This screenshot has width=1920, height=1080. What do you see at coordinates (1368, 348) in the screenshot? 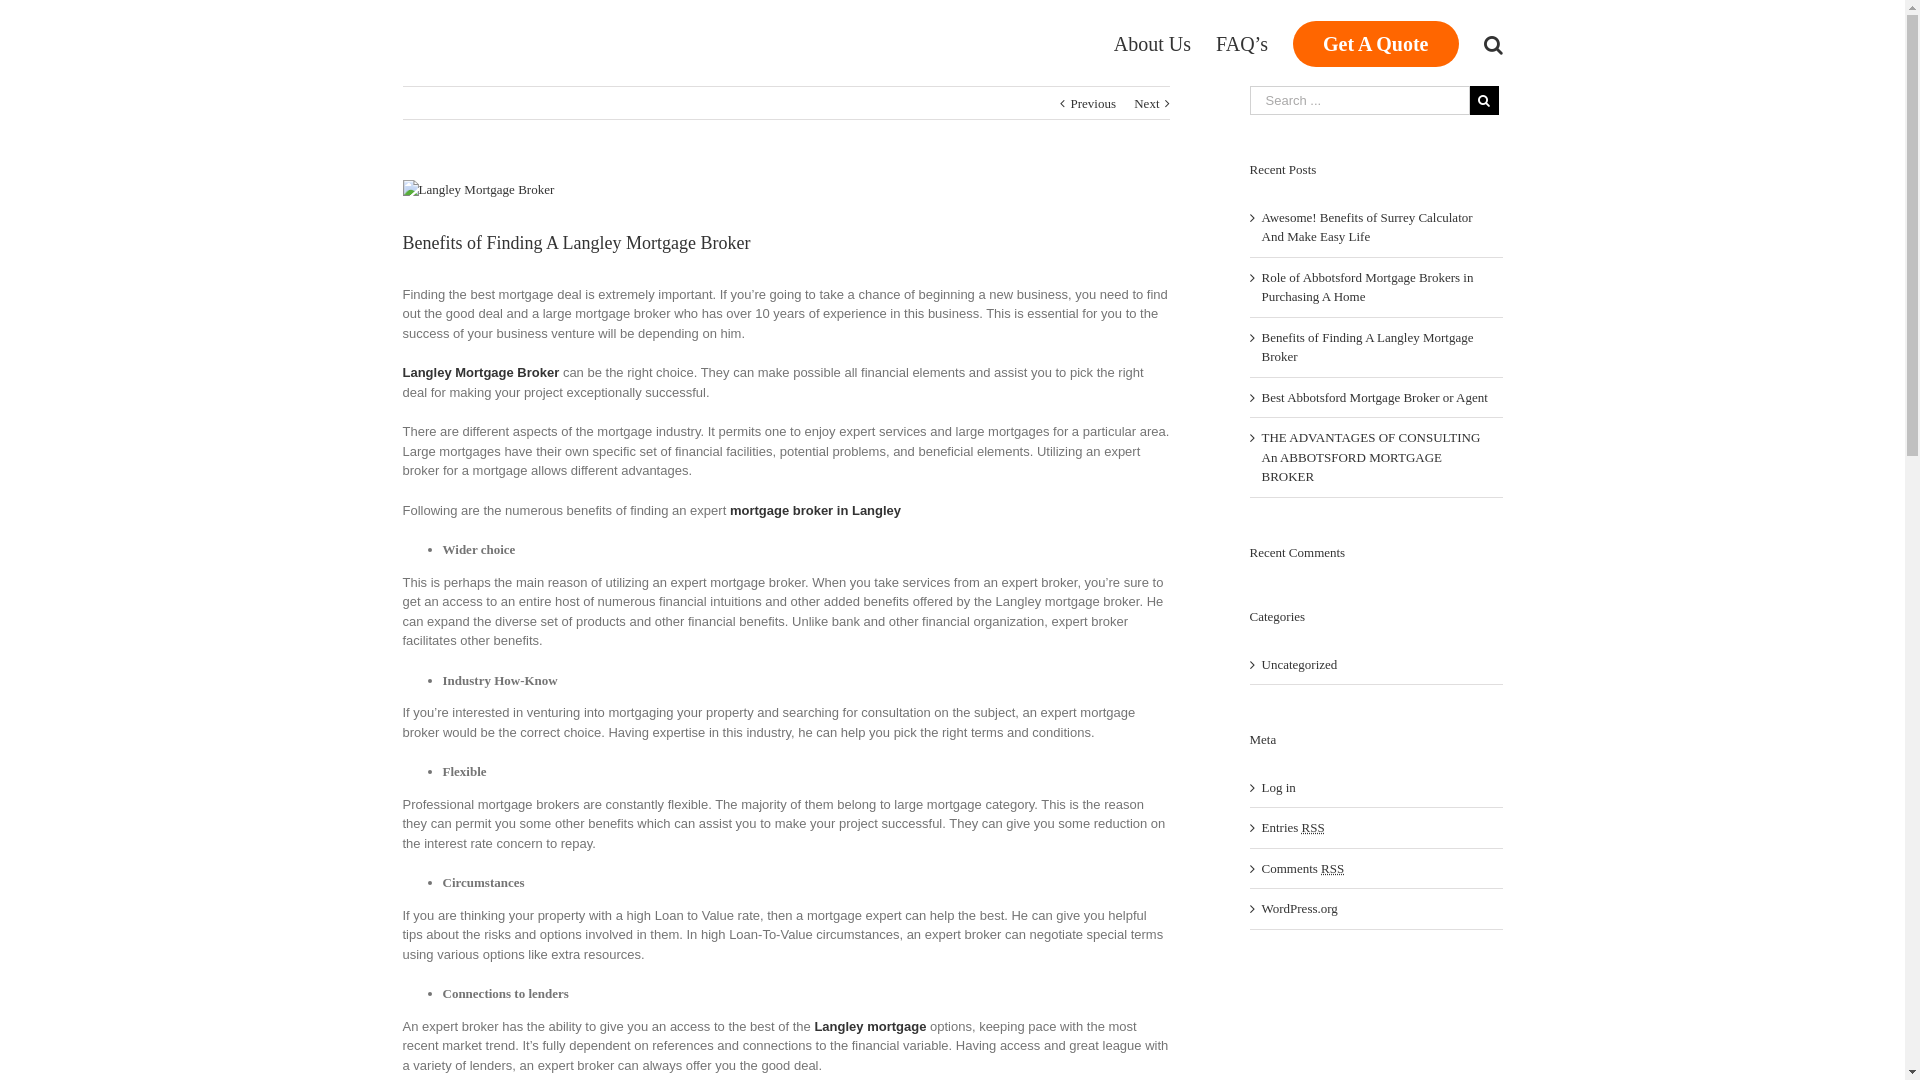
I see `Benefits of Finding A Langley Mortgage Broker` at bounding box center [1368, 348].